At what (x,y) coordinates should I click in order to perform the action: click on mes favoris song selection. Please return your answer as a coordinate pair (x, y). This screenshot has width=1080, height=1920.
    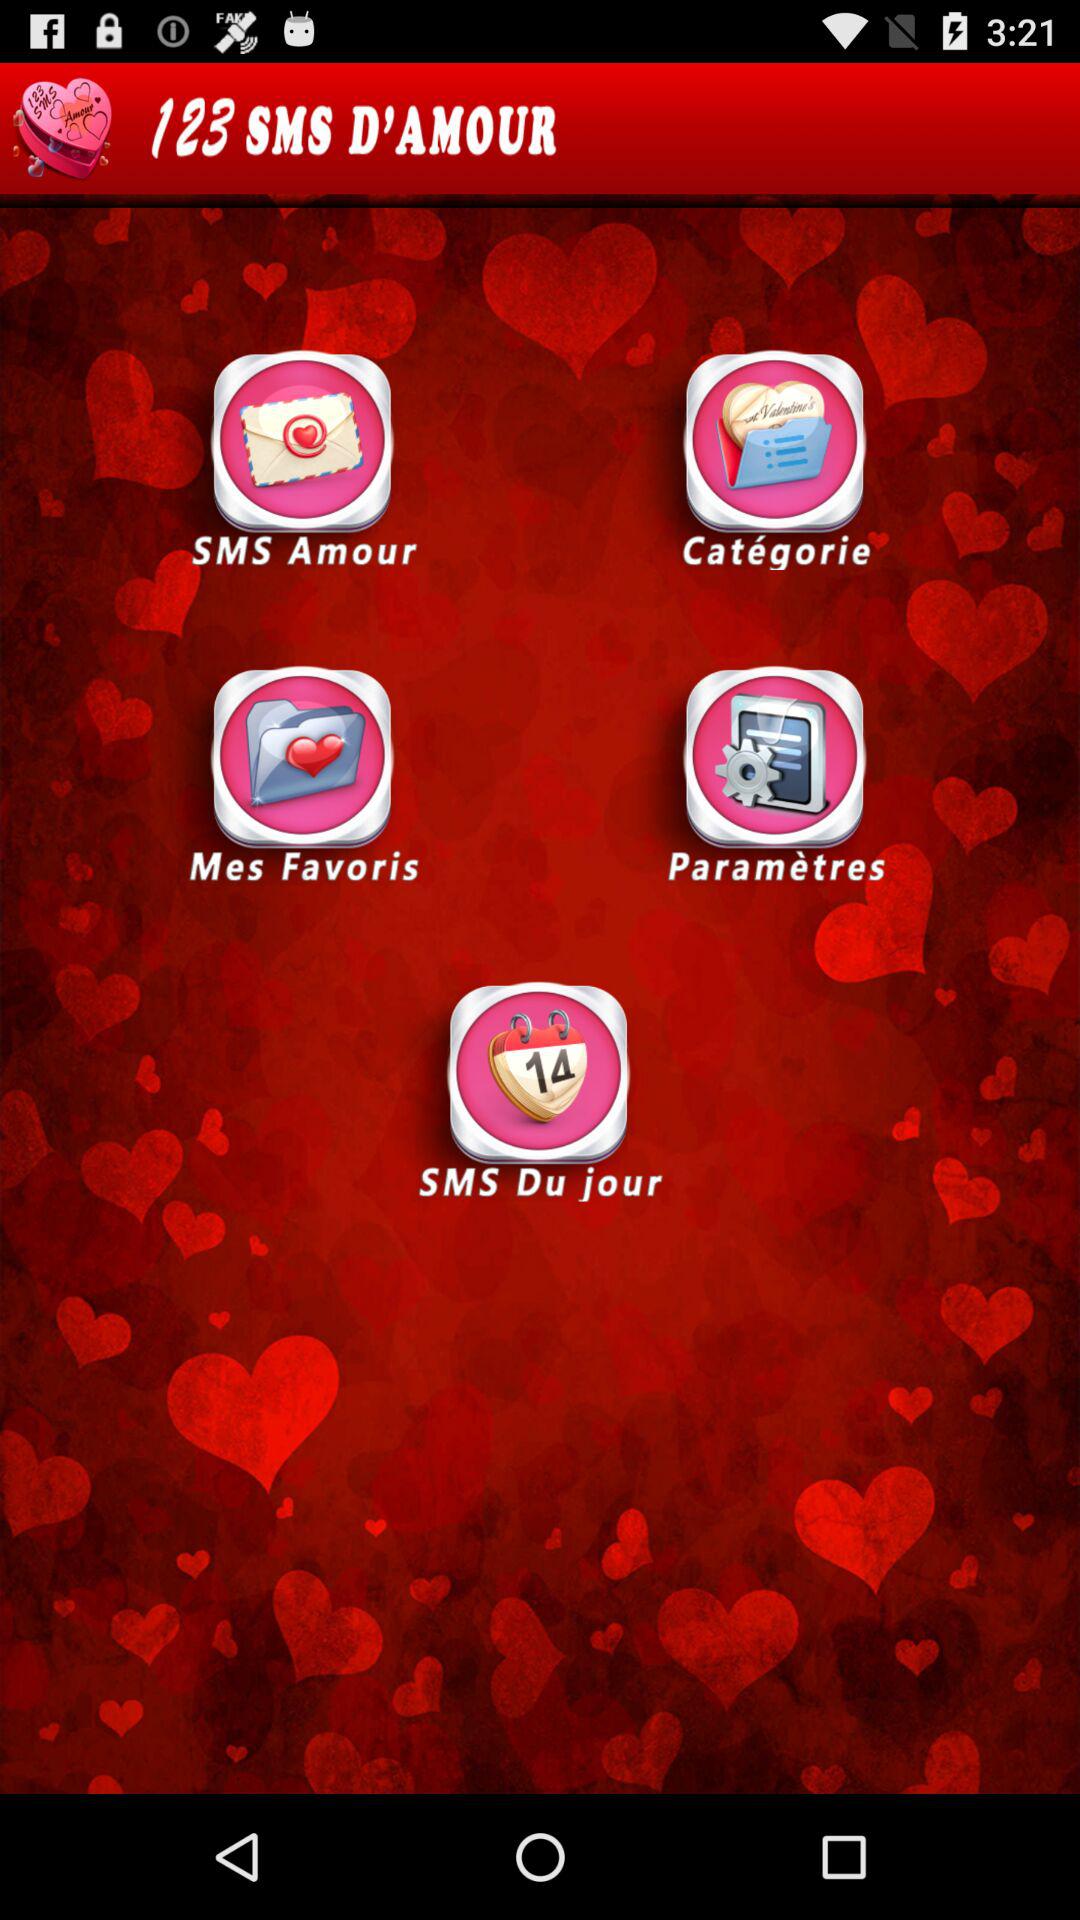
    Looking at the image, I should click on (303, 774).